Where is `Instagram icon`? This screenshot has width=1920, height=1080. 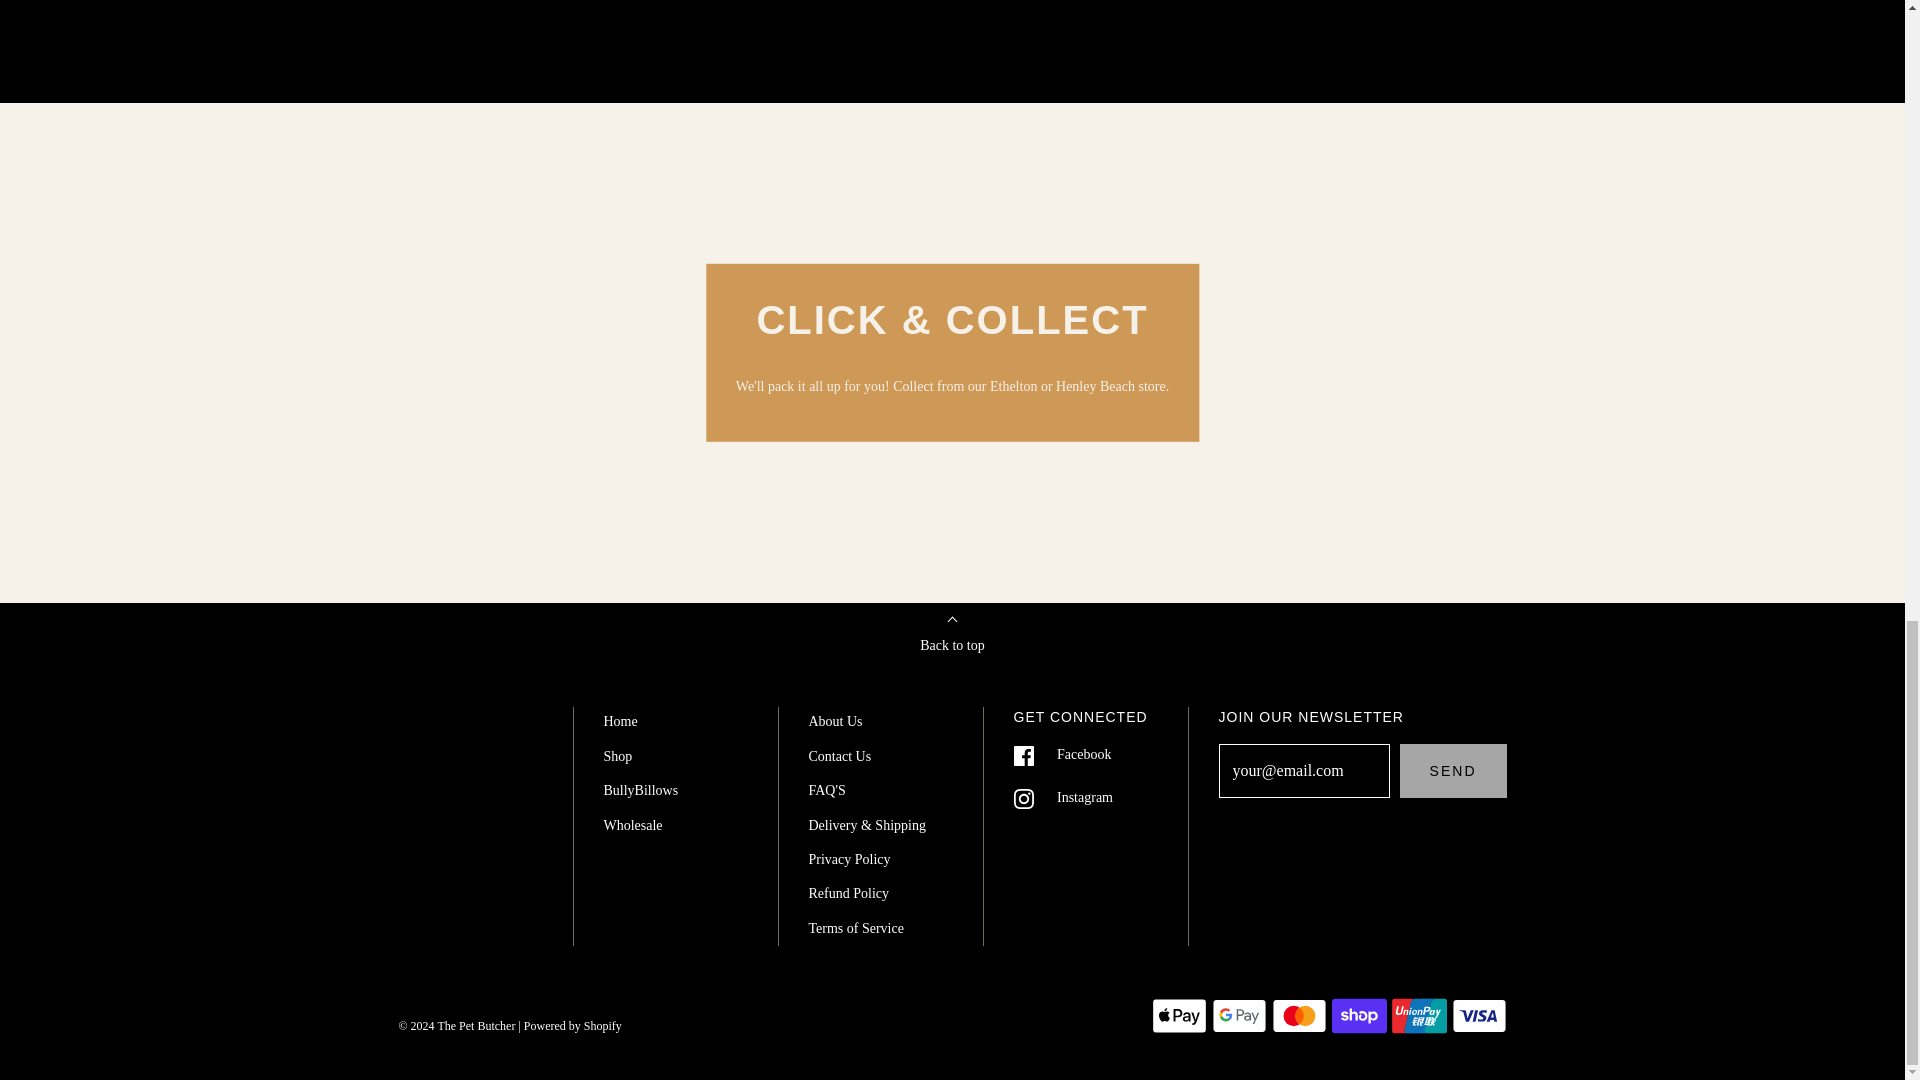 Instagram icon is located at coordinates (1024, 798).